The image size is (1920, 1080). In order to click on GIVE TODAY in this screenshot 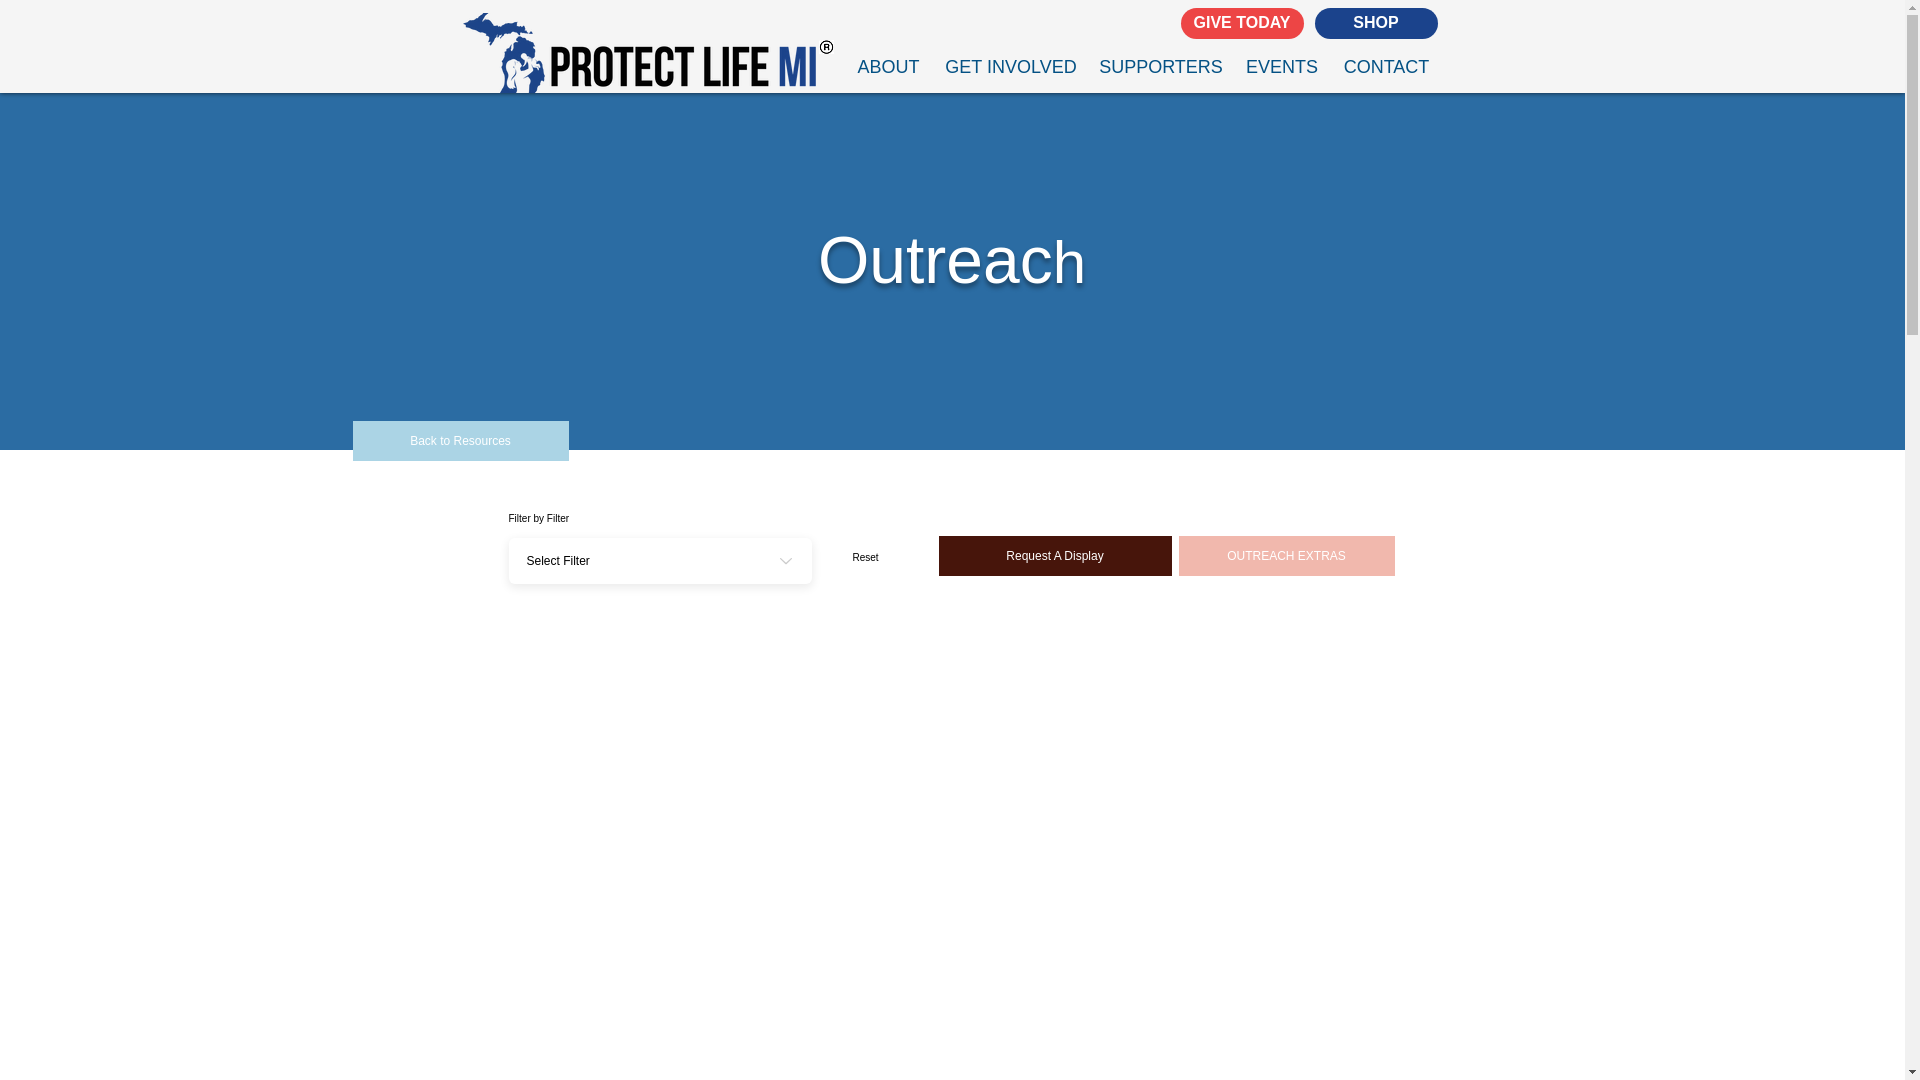, I will do `click(1242, 22)`.